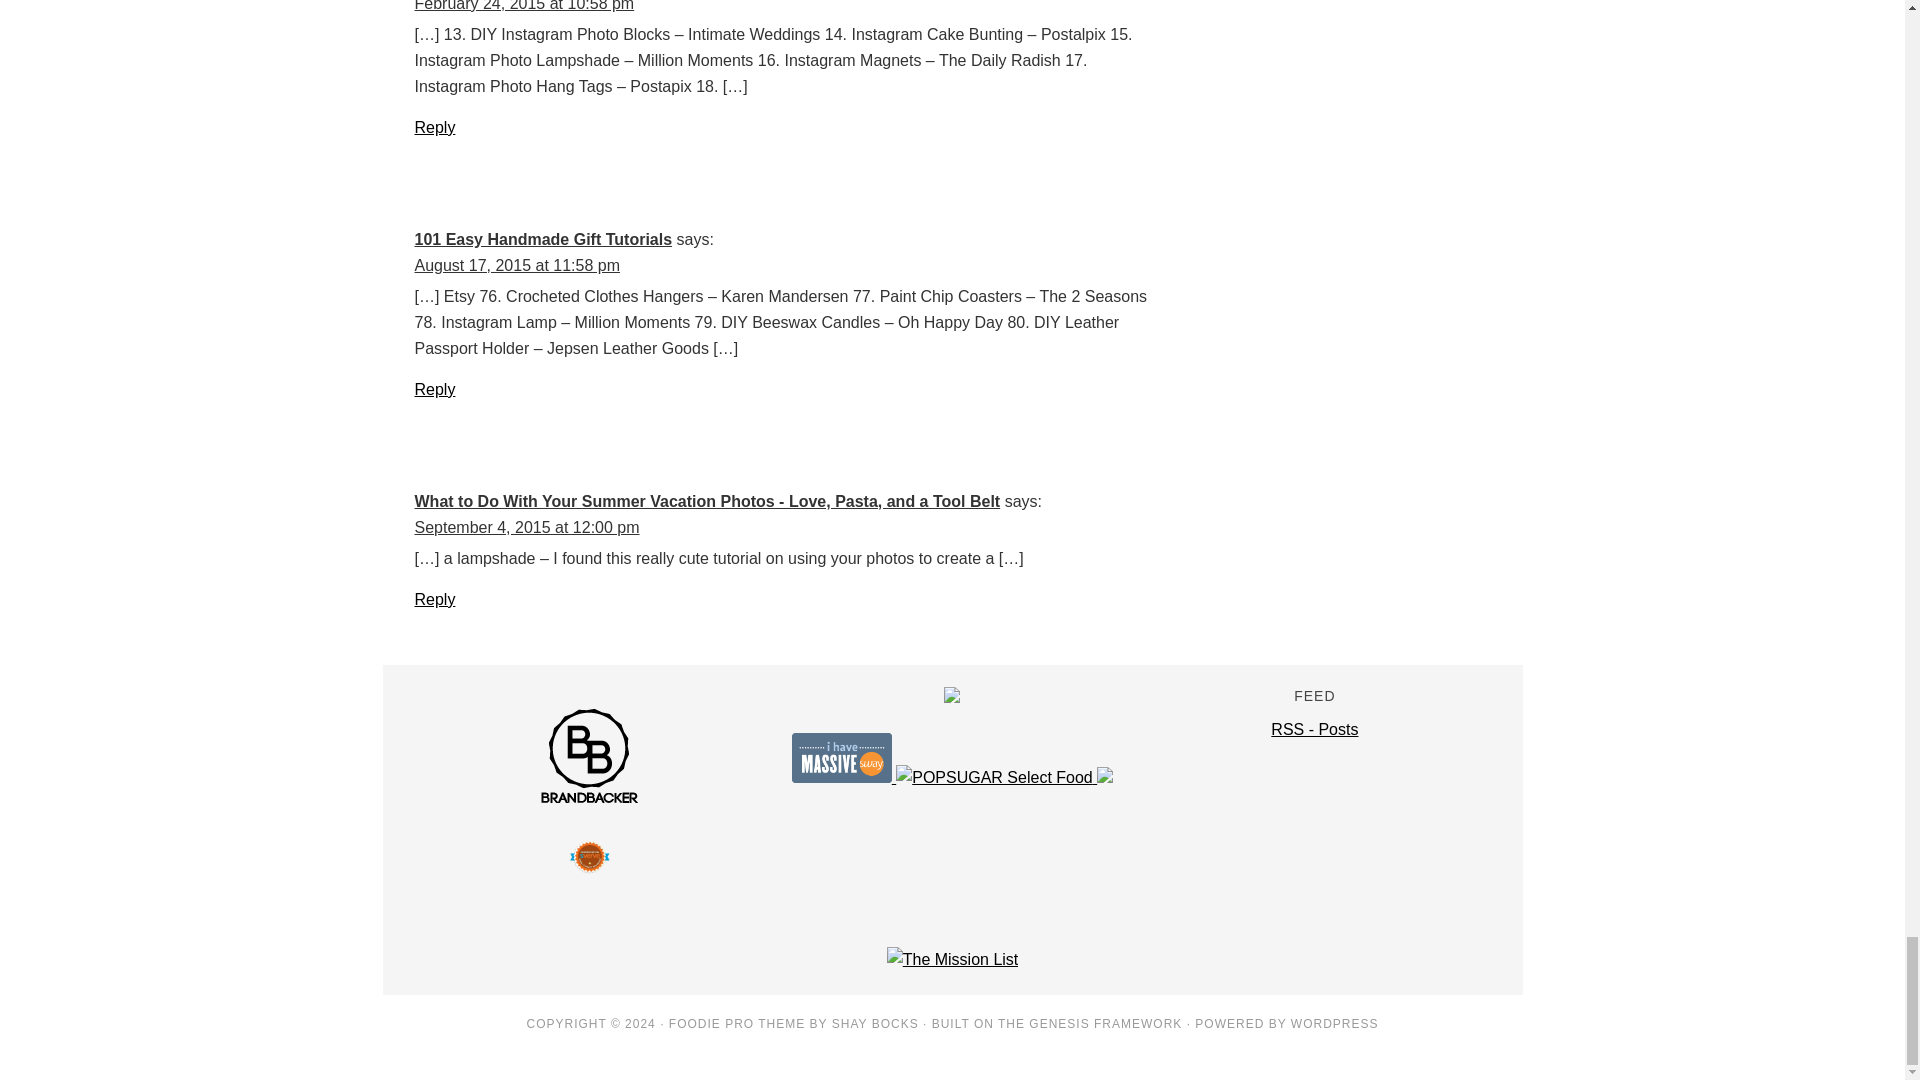 The width and height of the screenshot is (1920, 1080). Describe the element at coordinates (589, 801) in the screenshot. I see `BrandBacker Member` at that location.